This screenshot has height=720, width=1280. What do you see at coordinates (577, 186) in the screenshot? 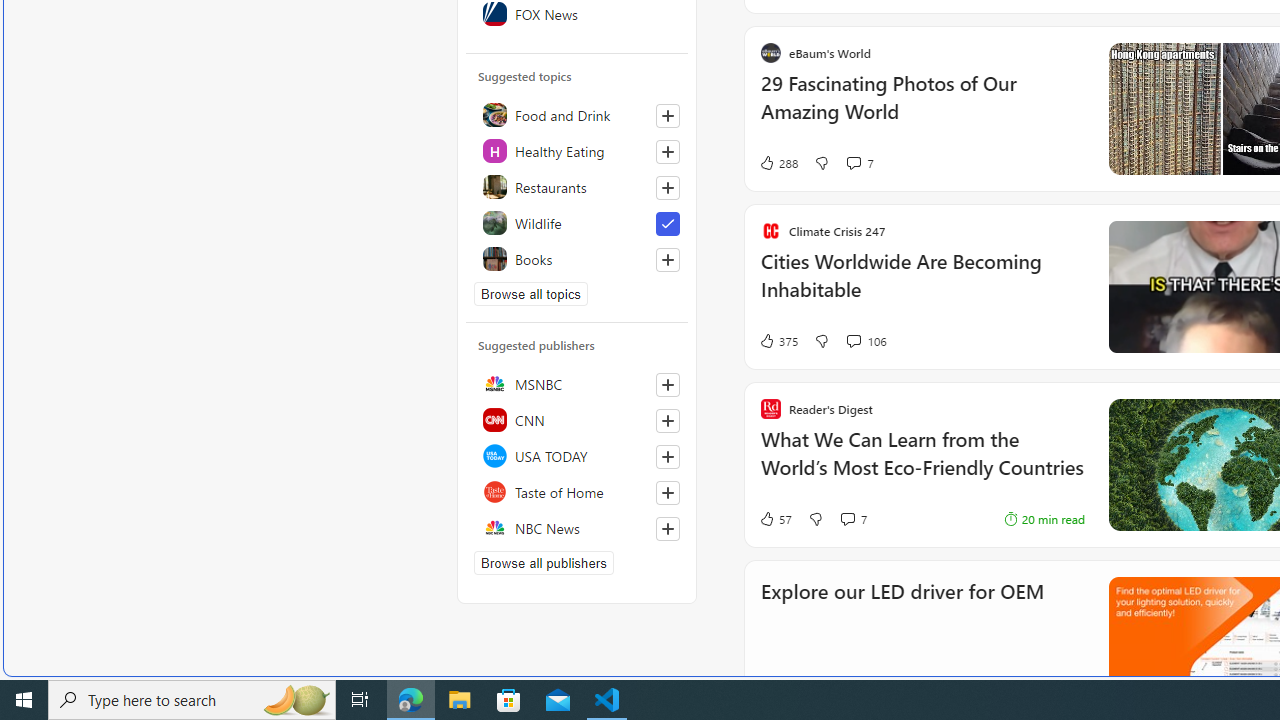
I see `Restaurants` at bounding box center [577, 186].